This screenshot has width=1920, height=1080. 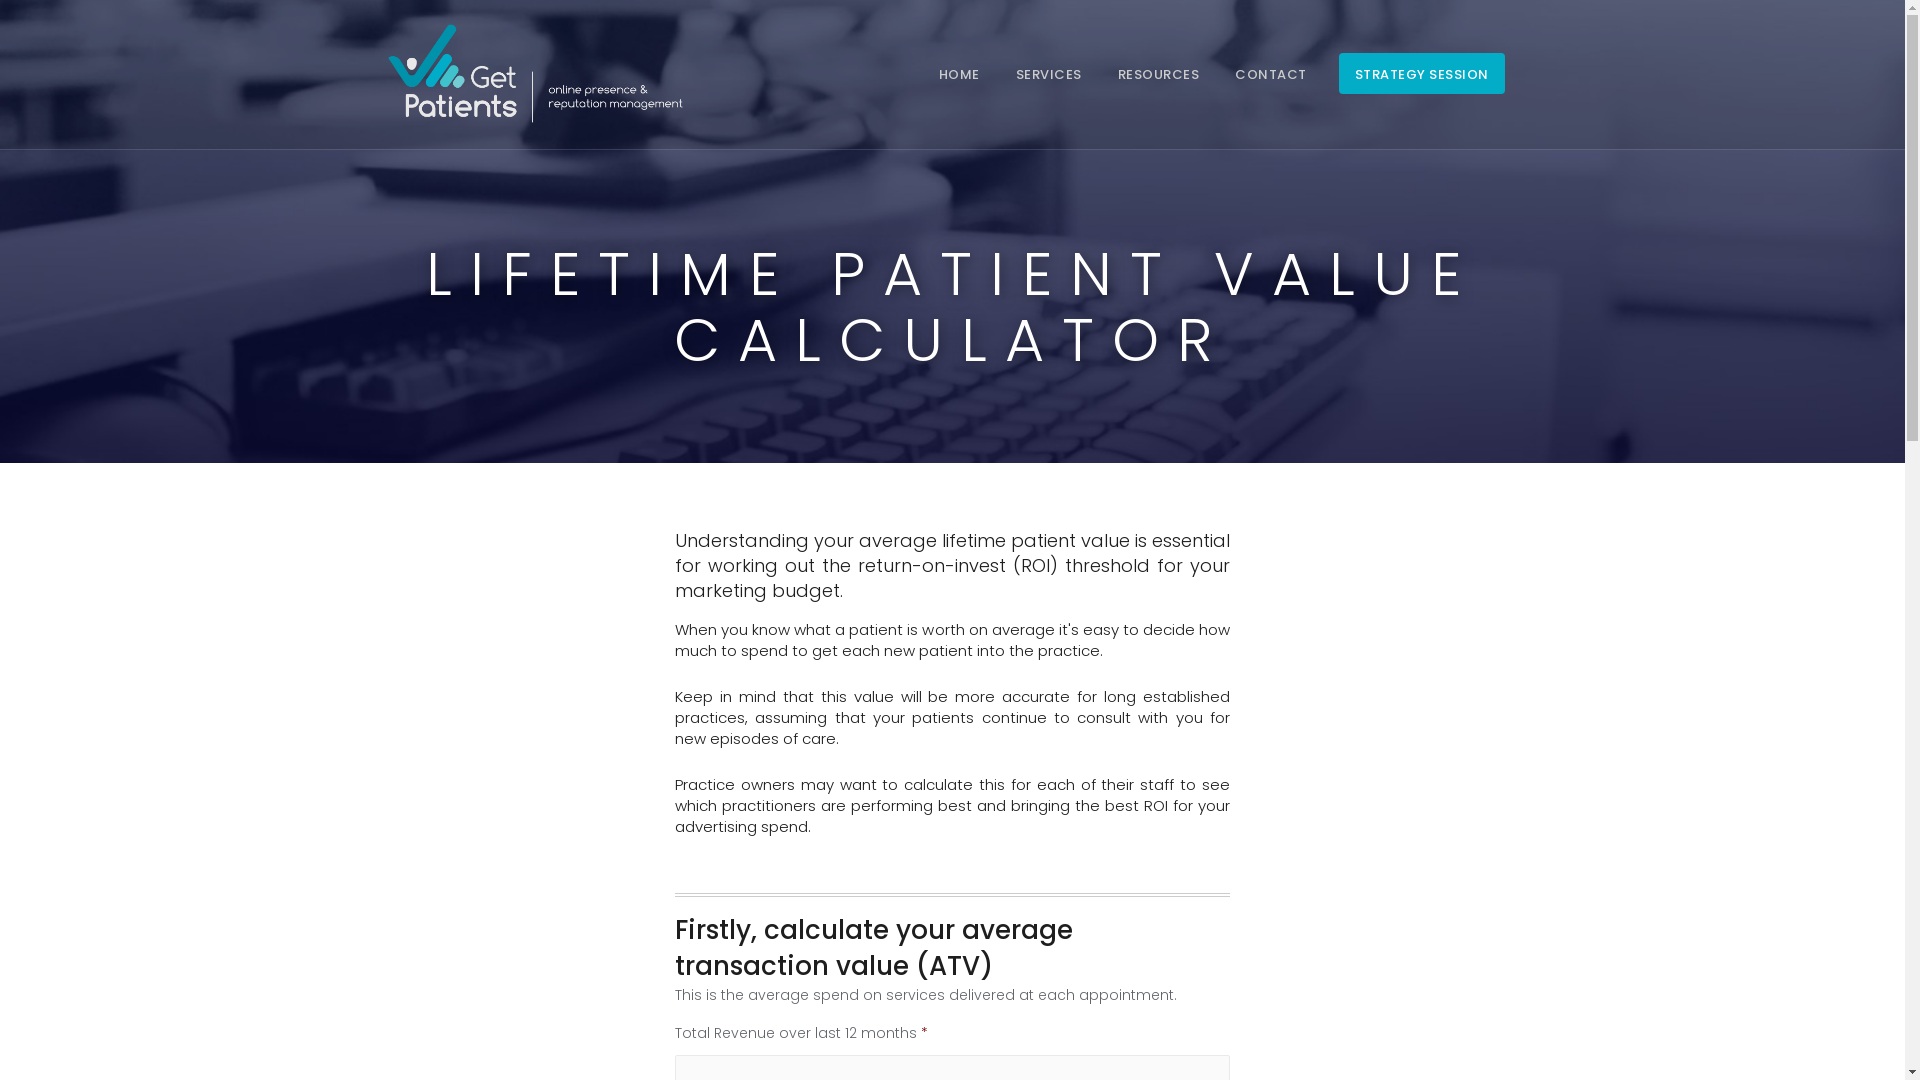 I want to click on GetPatients, so click(x=534, y=64).